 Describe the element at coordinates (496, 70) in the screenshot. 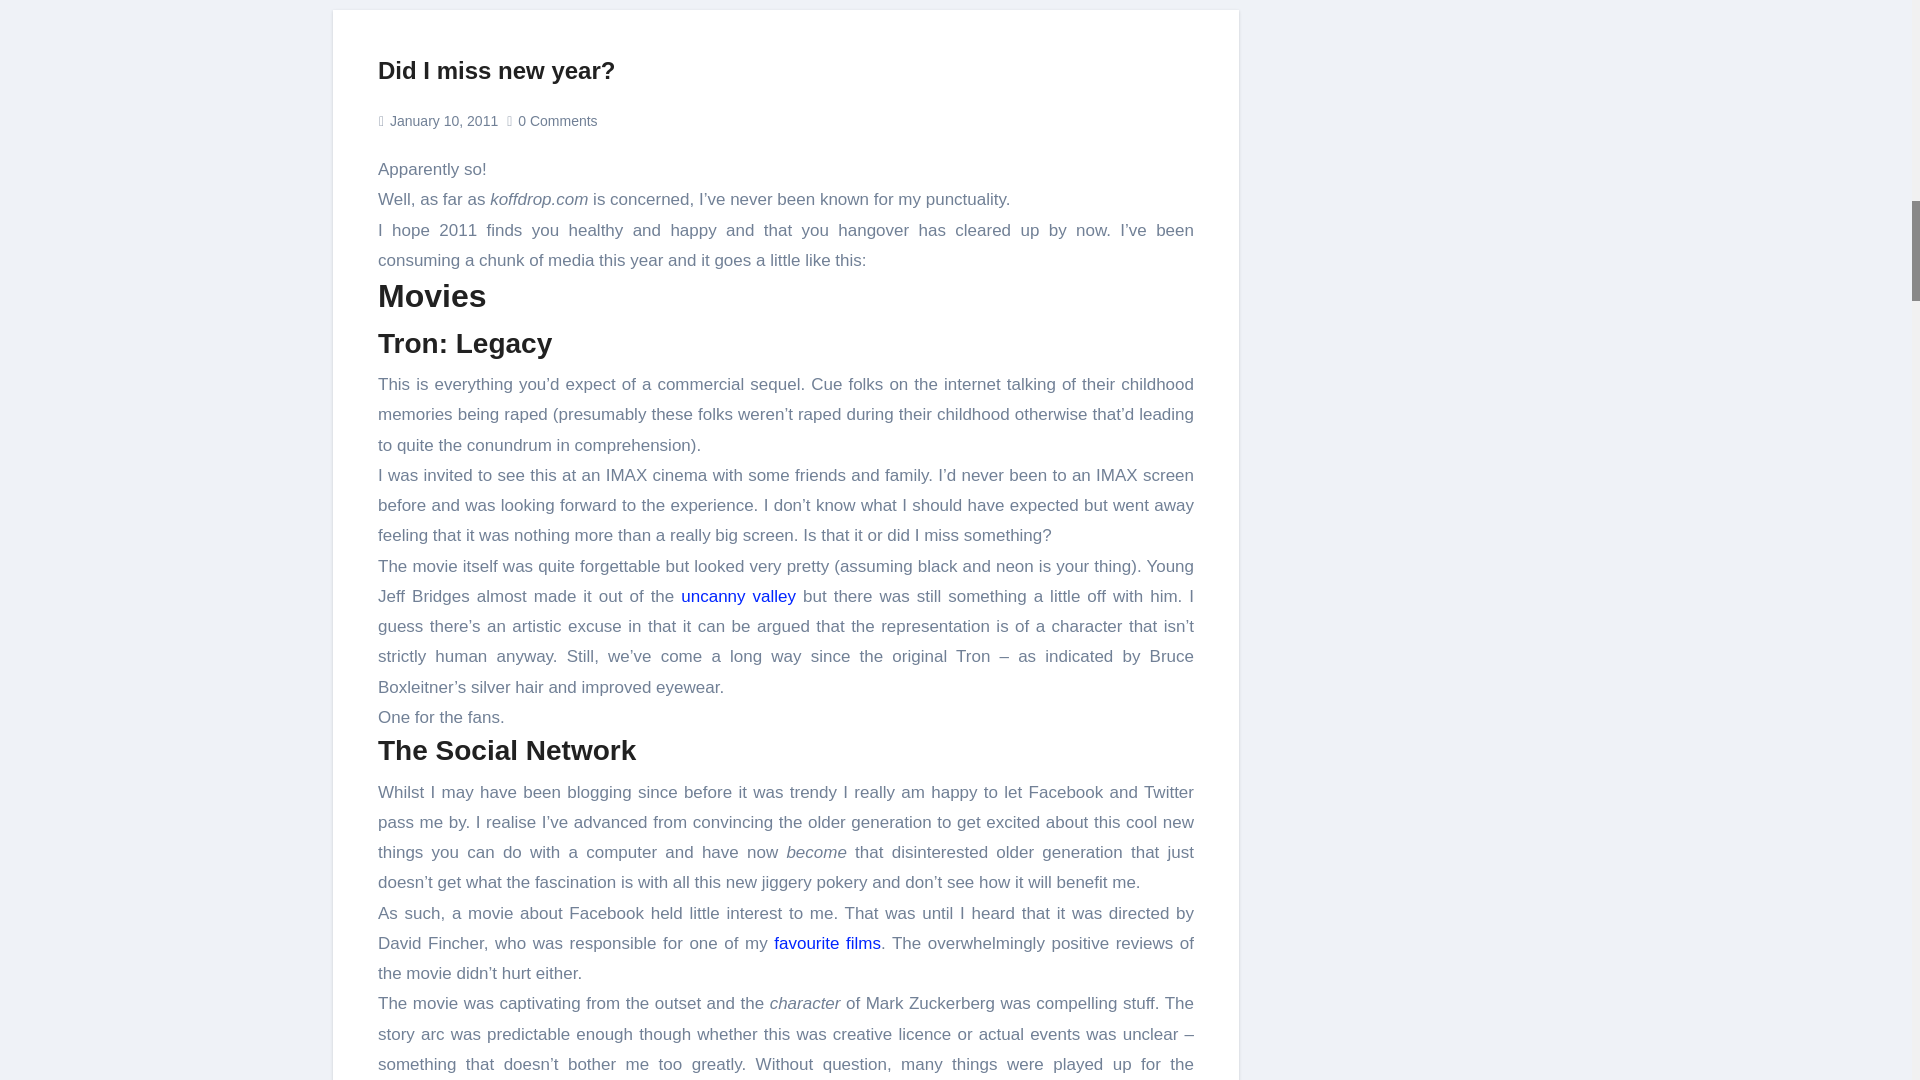

I see `Did I miss new year?` at that location.